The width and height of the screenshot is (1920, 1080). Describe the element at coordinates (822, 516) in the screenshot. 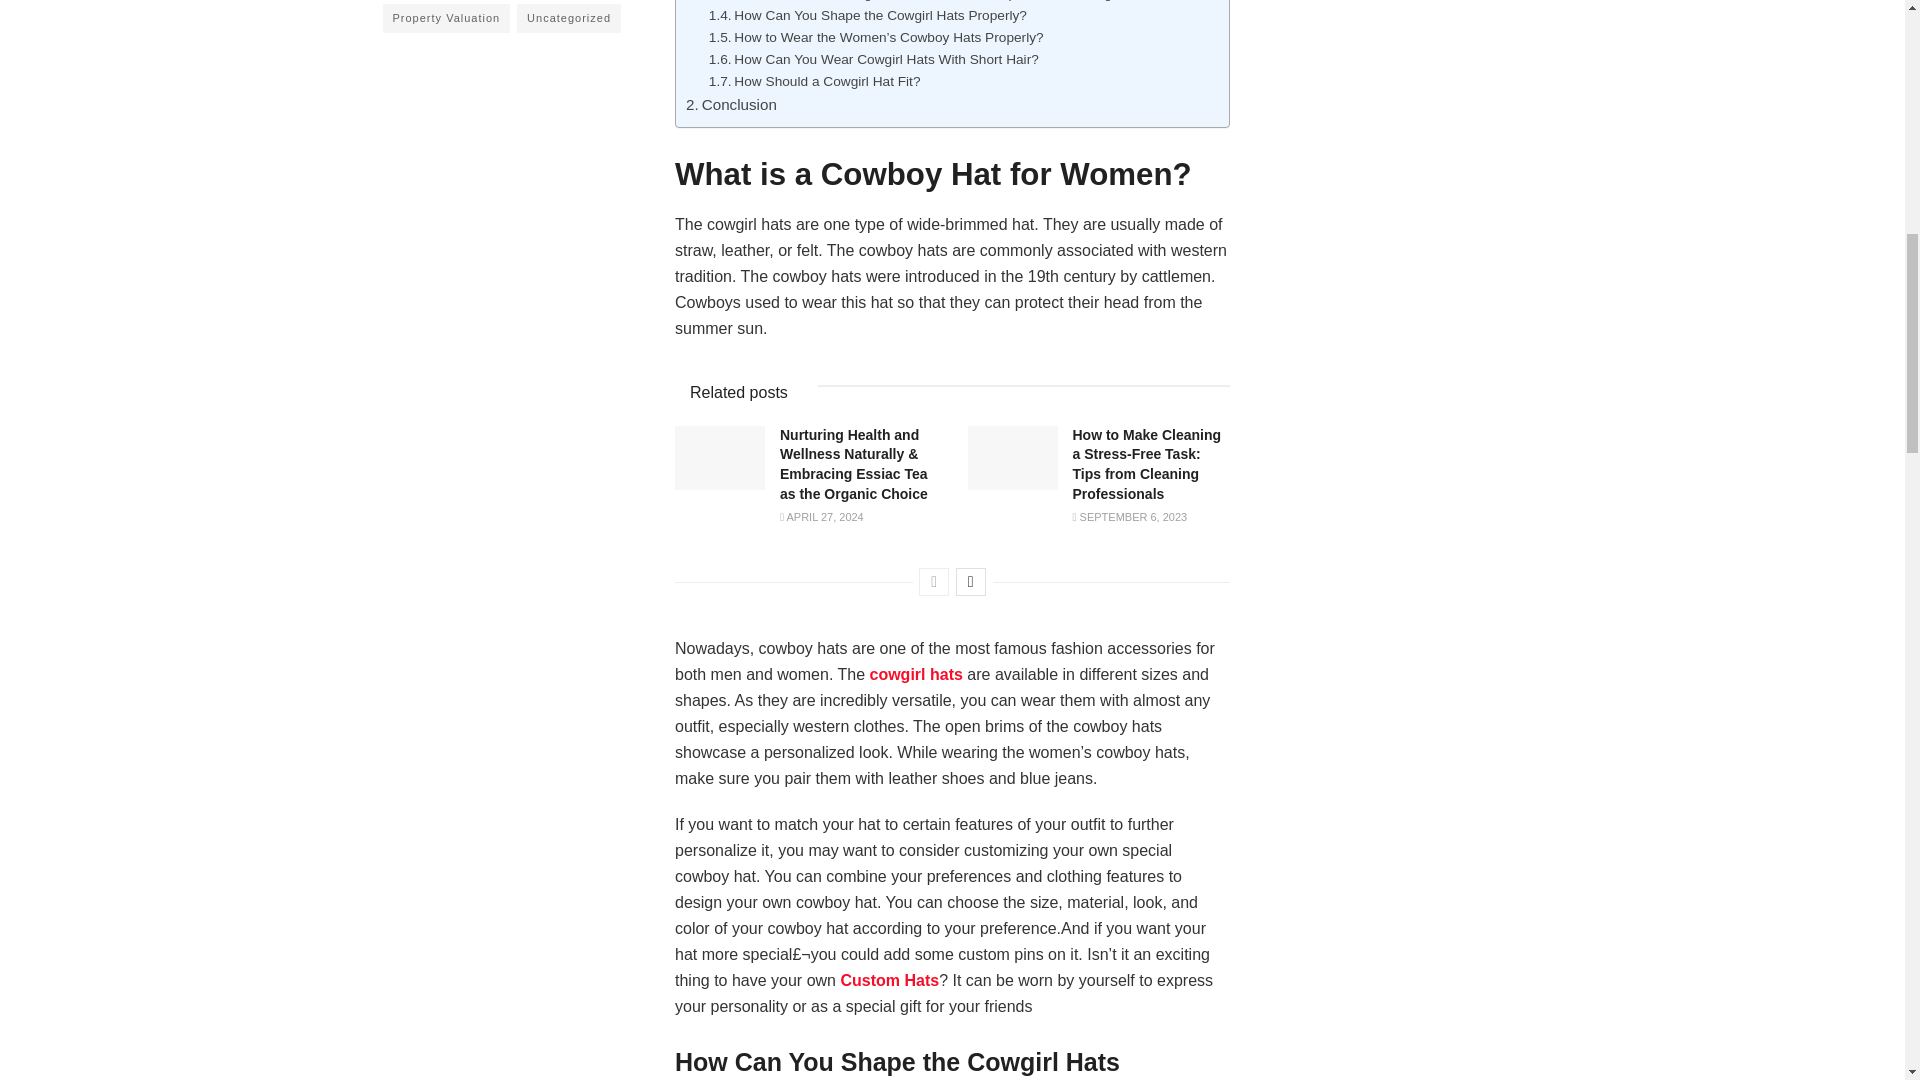

I see `APRIL 27, 2024` at that location.